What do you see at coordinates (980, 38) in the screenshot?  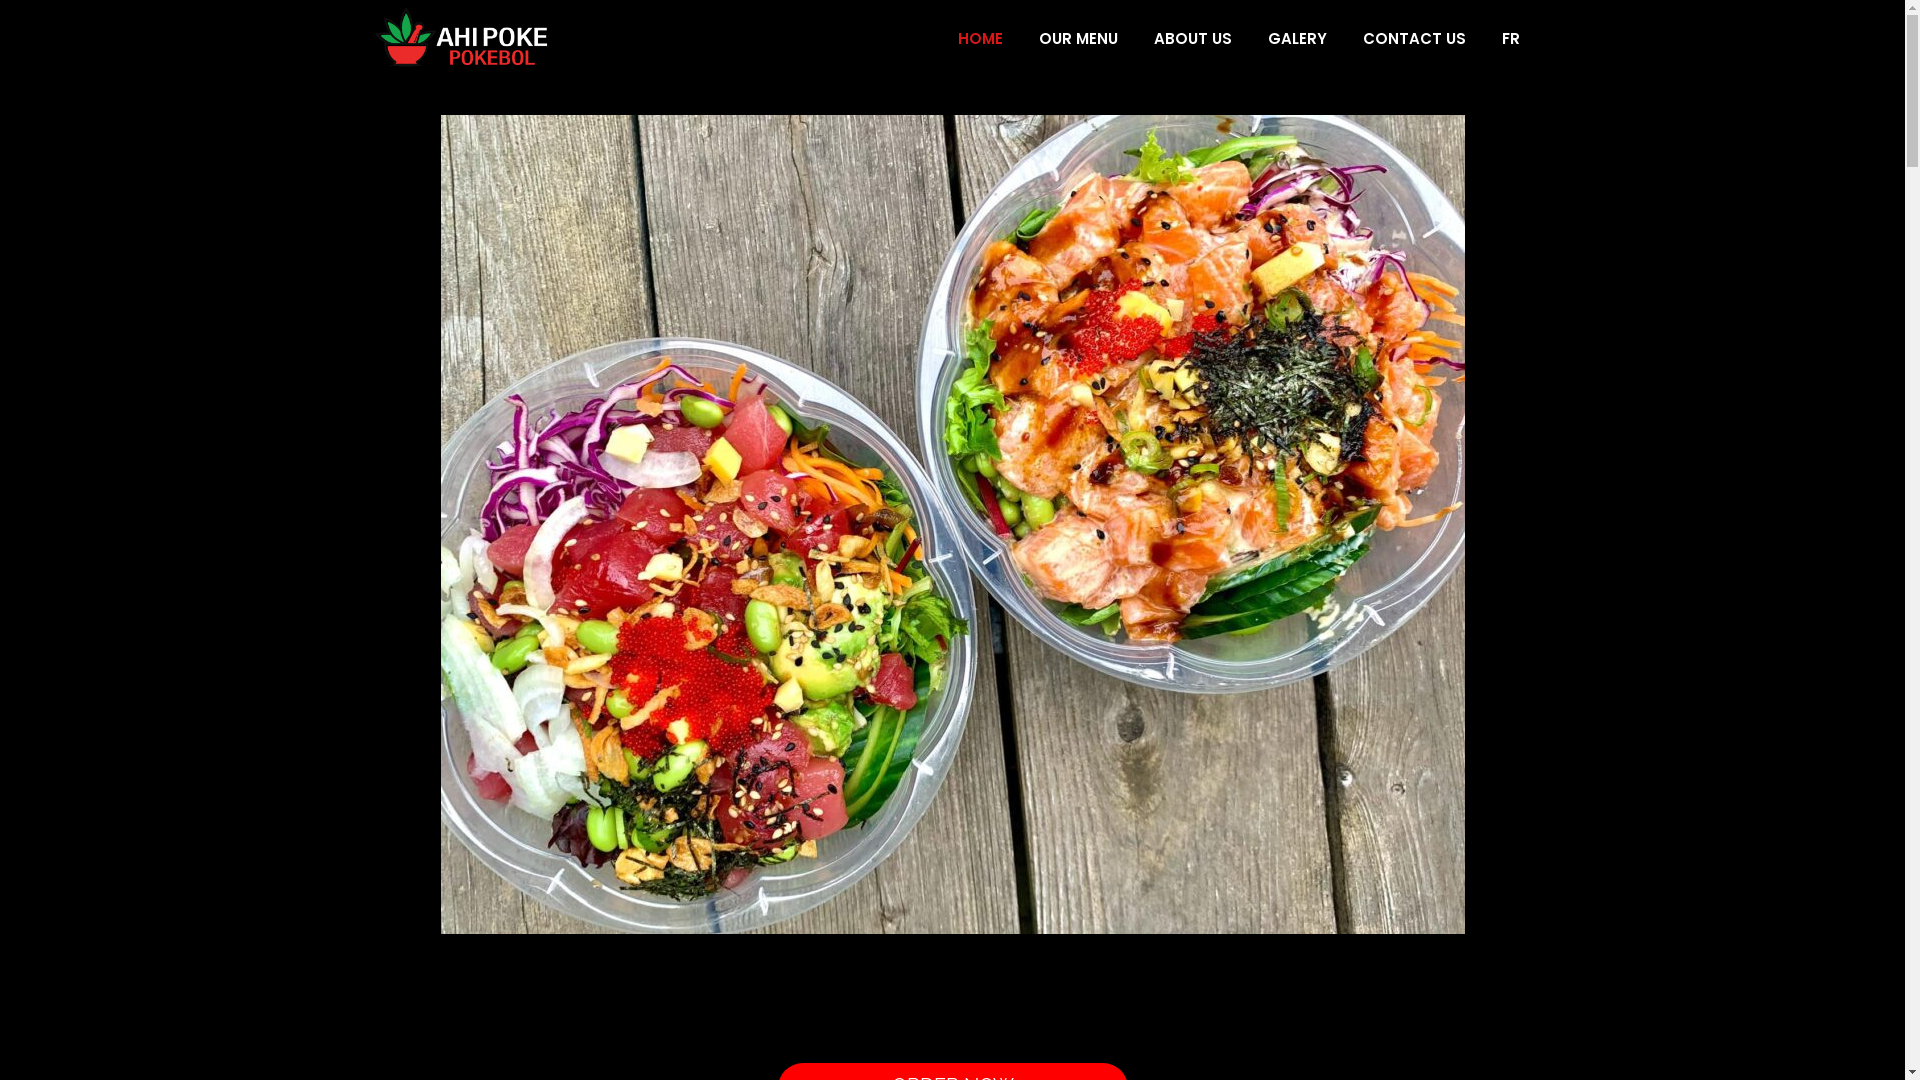 I see `HOME` at bounding box center [980, 38].